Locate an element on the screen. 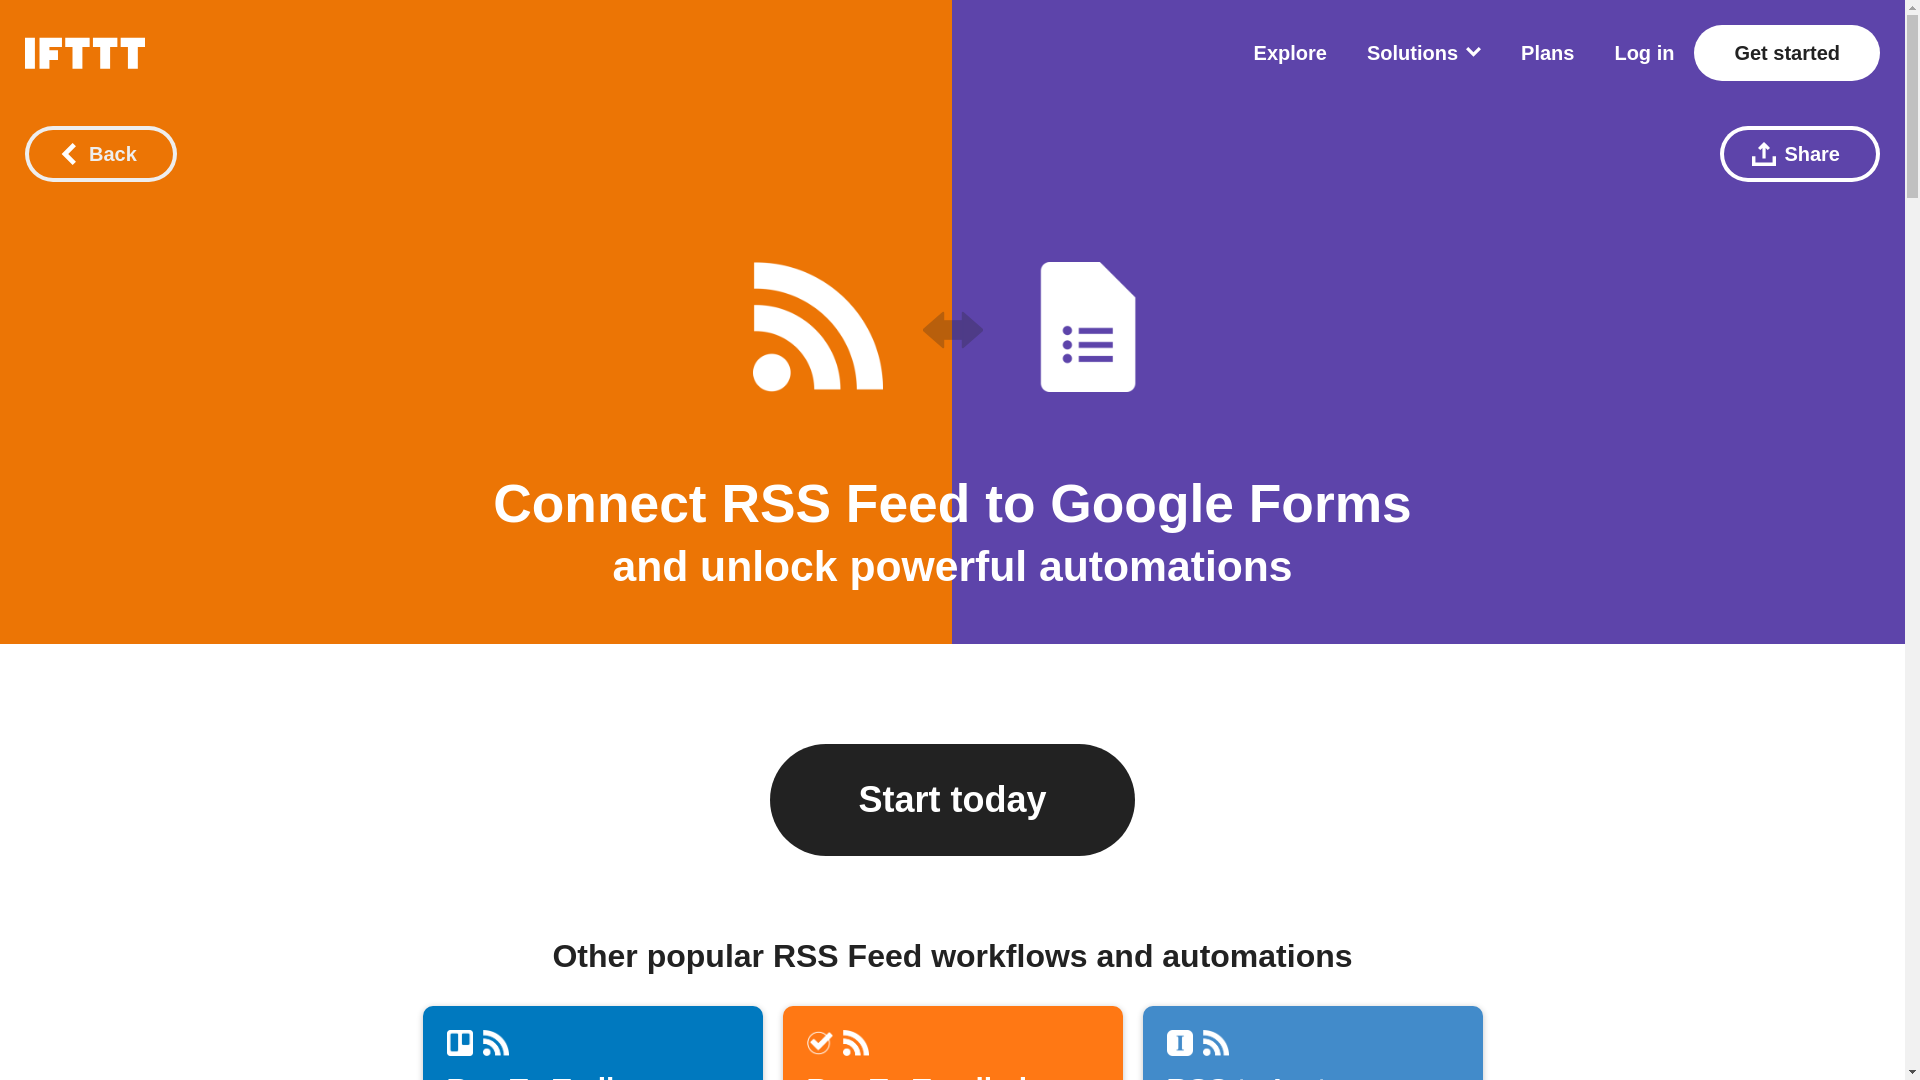  Google Forms is located at coordinates (818, 1043).